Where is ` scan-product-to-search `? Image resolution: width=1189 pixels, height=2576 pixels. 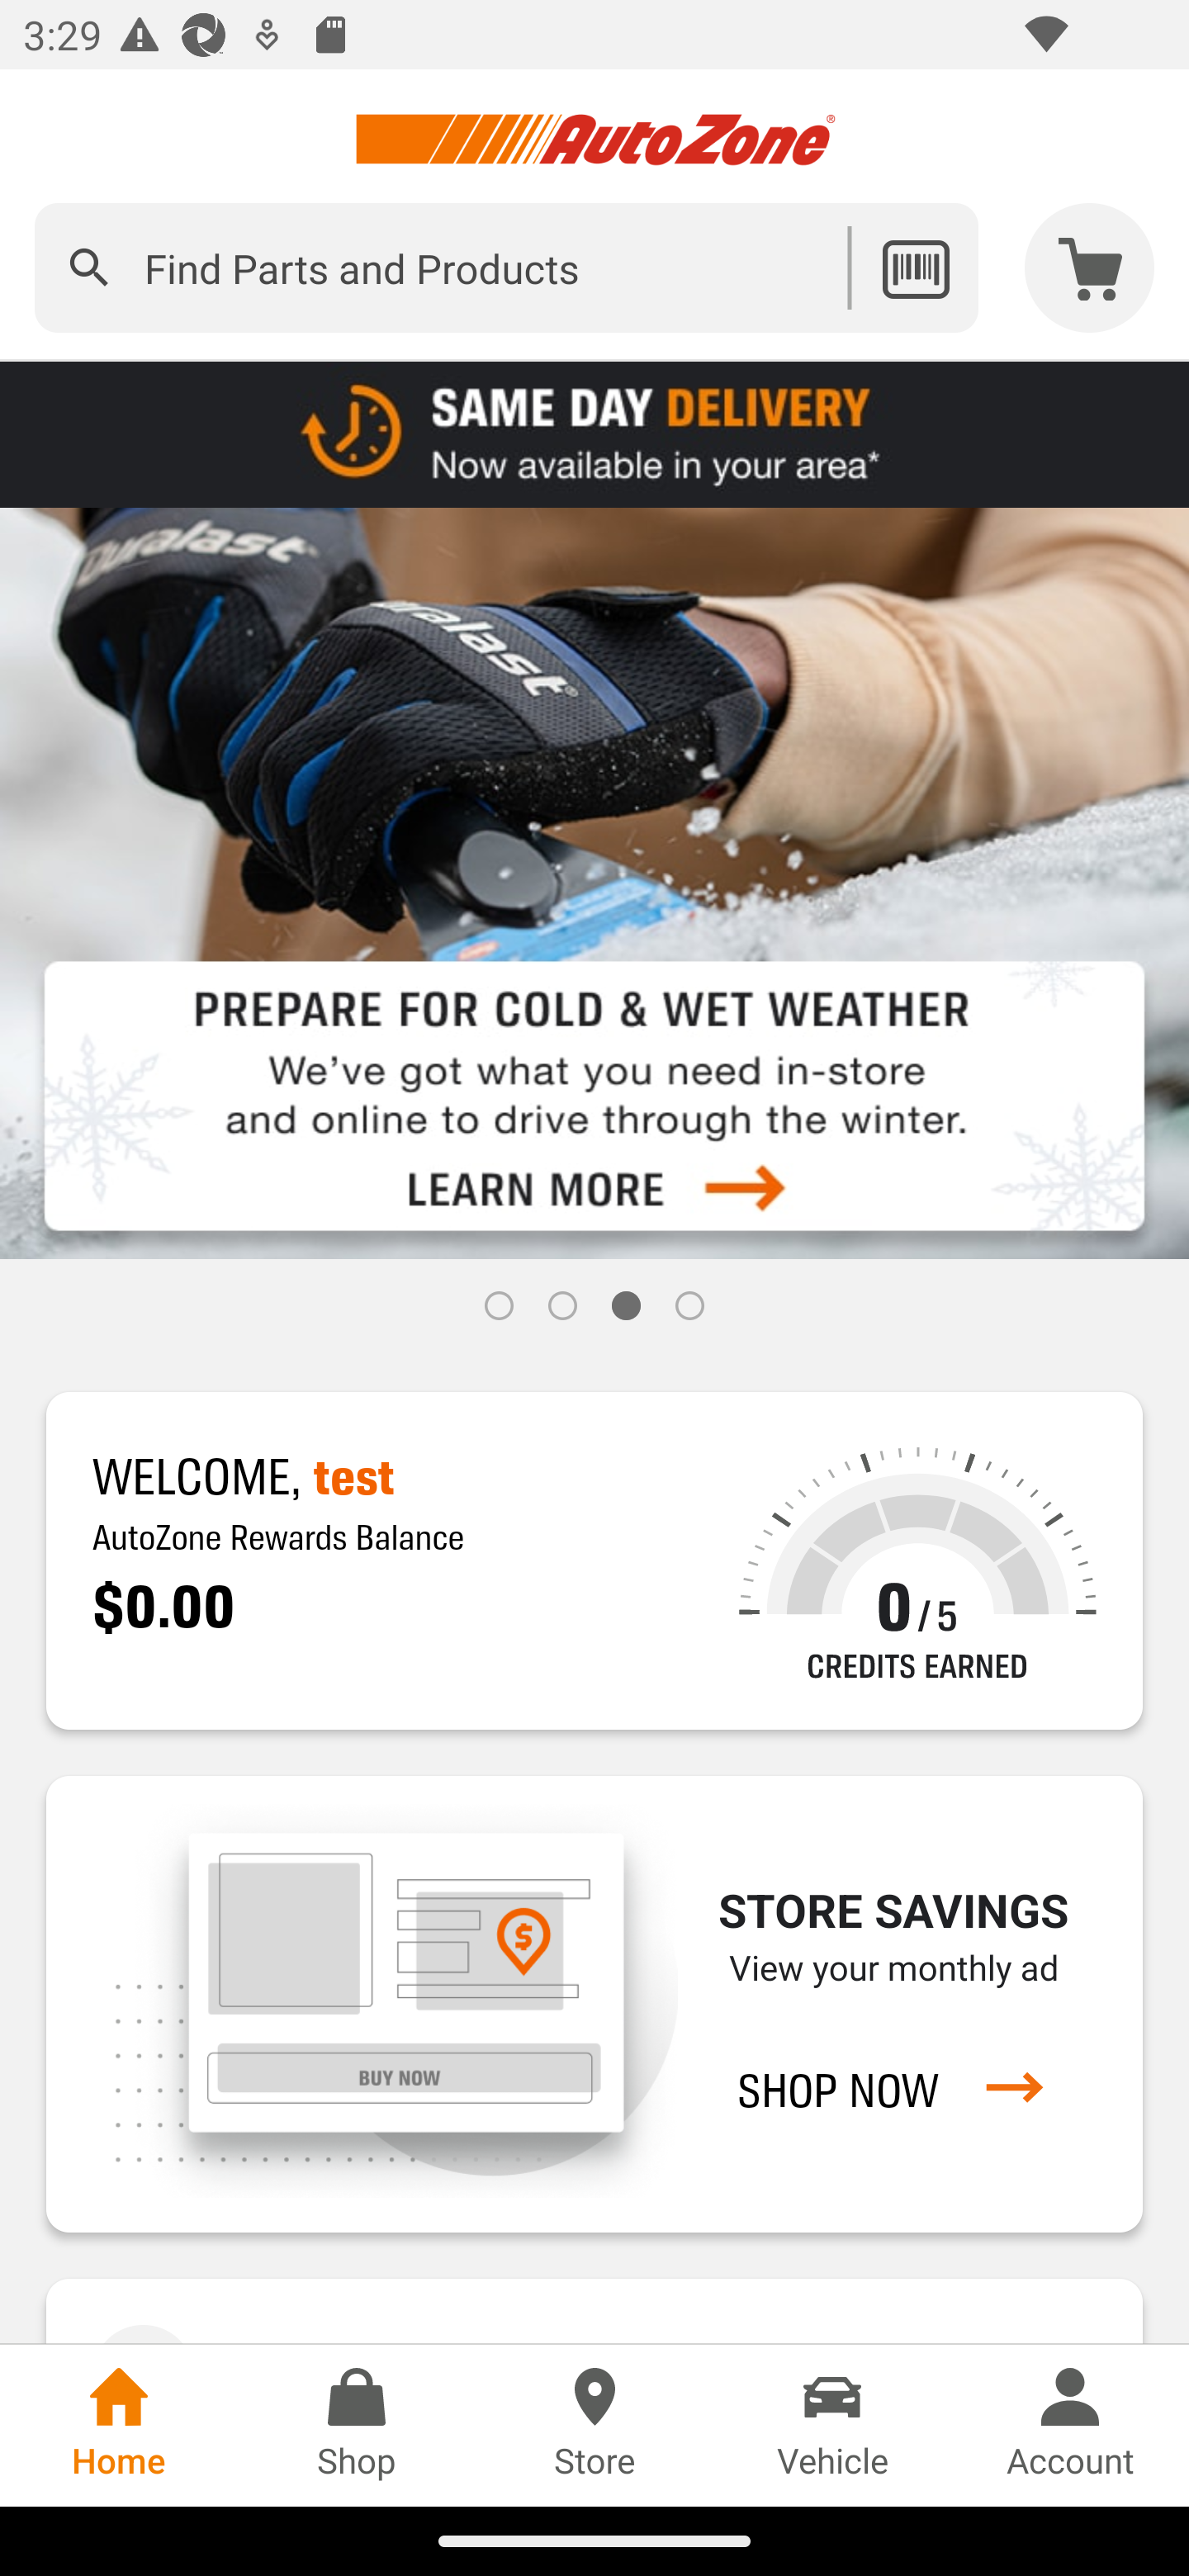  scan-product-to-search  is located at coordinates (915, 268).